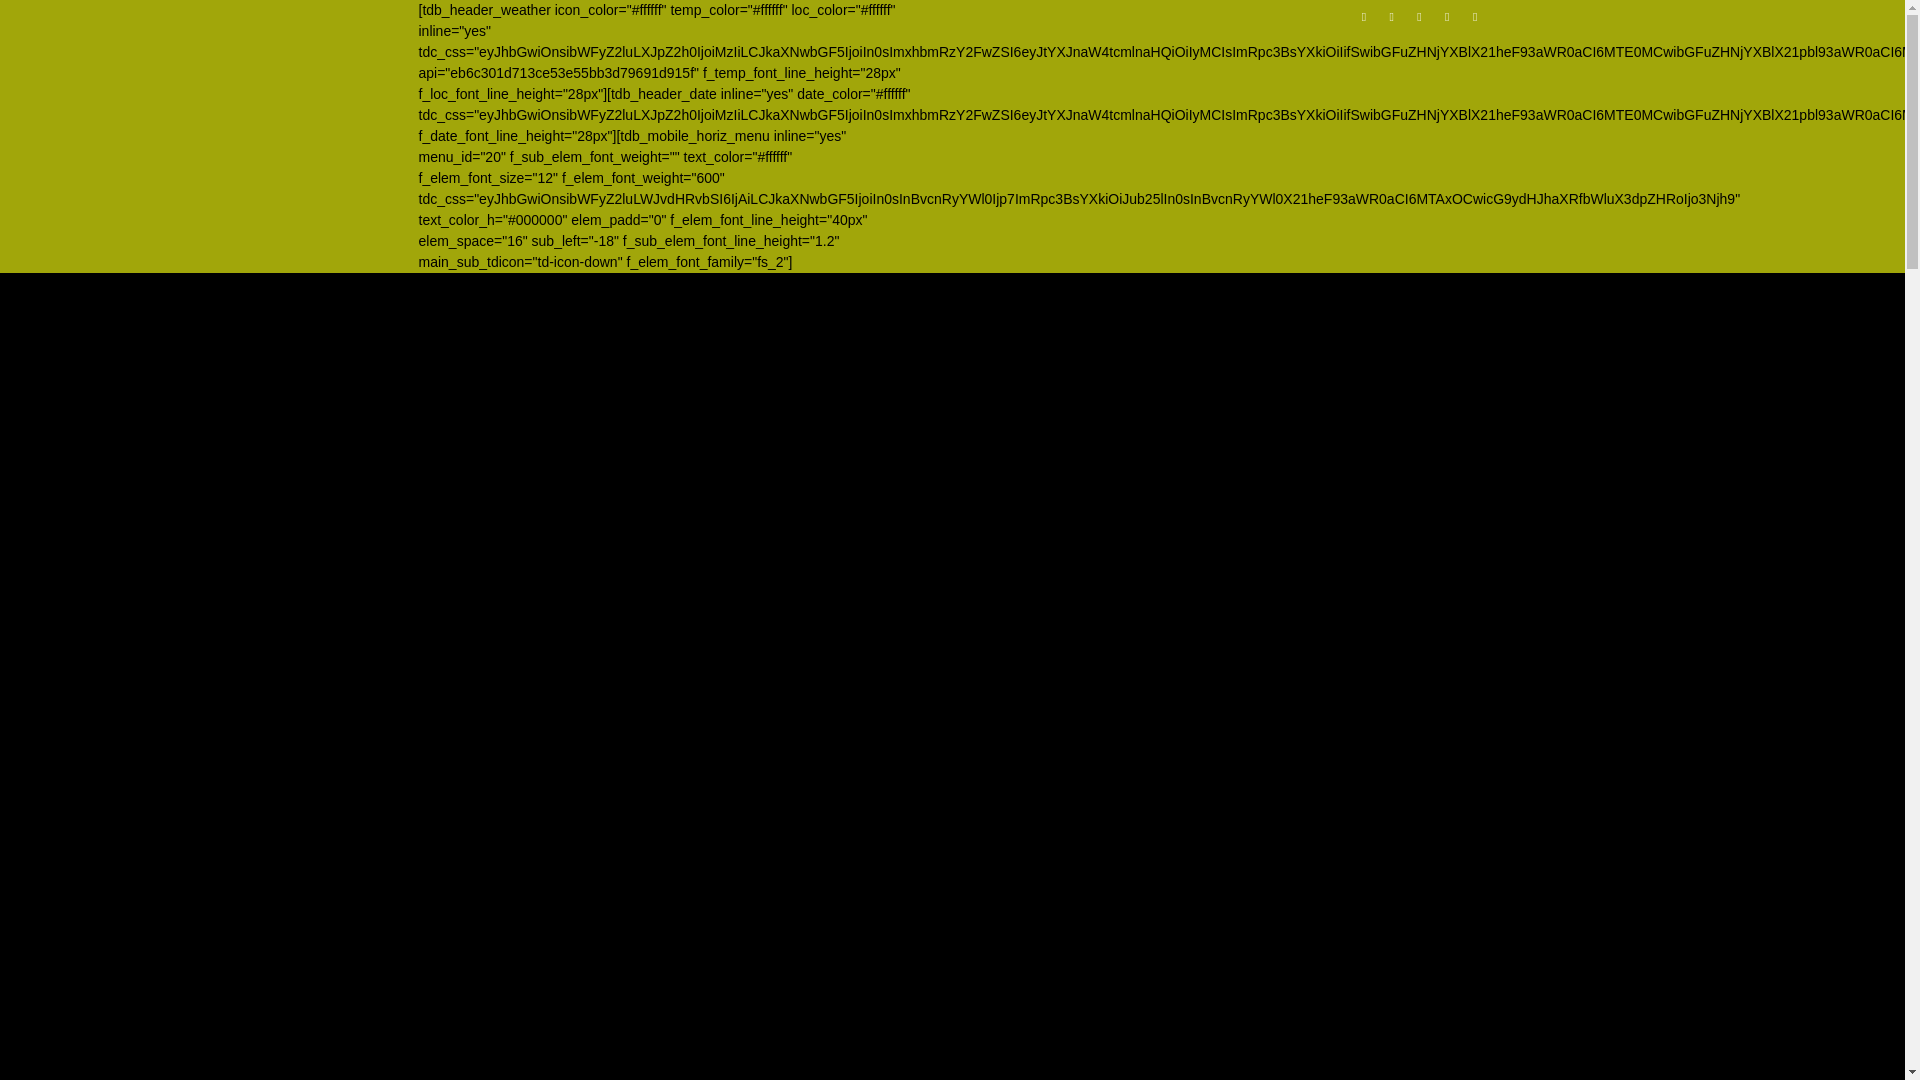 This screenshot has height=1080, width=1920. I want to click on Twitter, so click(1448, 21).